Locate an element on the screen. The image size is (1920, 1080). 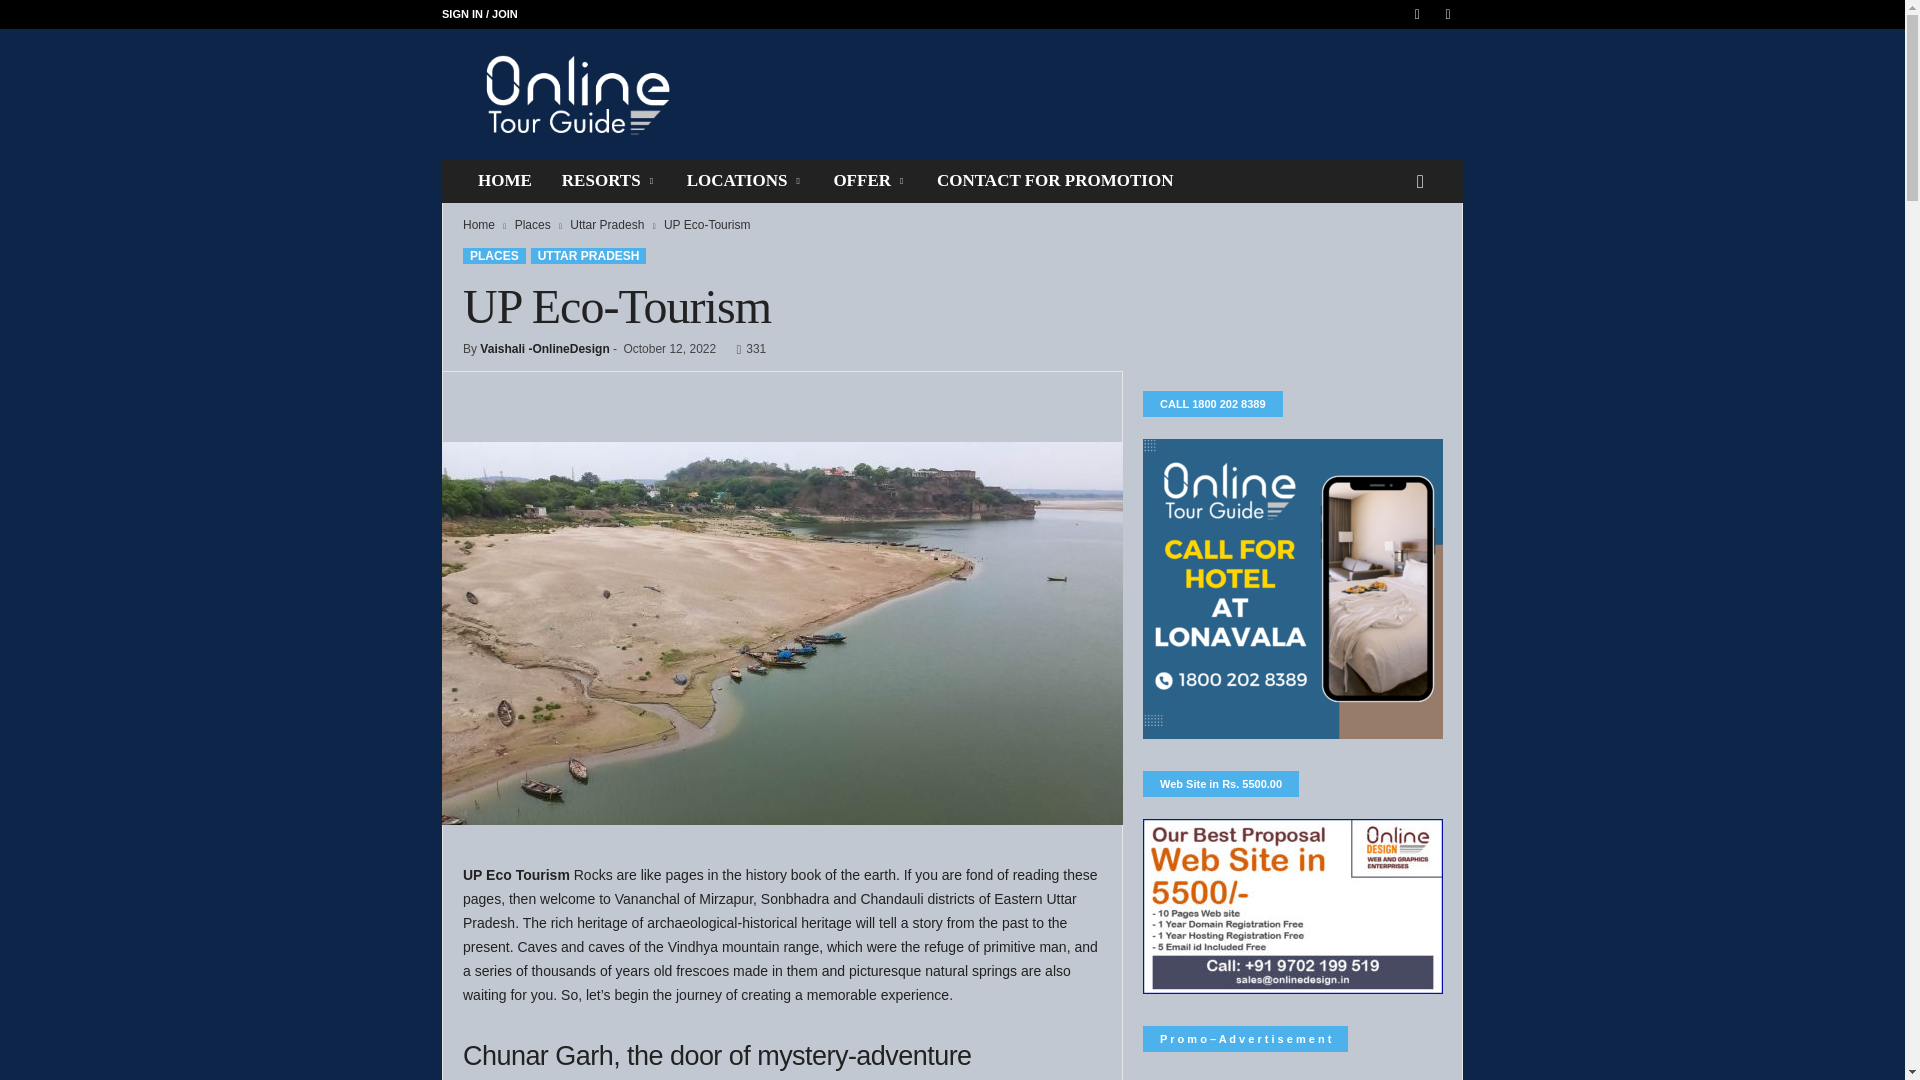
Online Tour Guide is located at coordinates (578, 94).